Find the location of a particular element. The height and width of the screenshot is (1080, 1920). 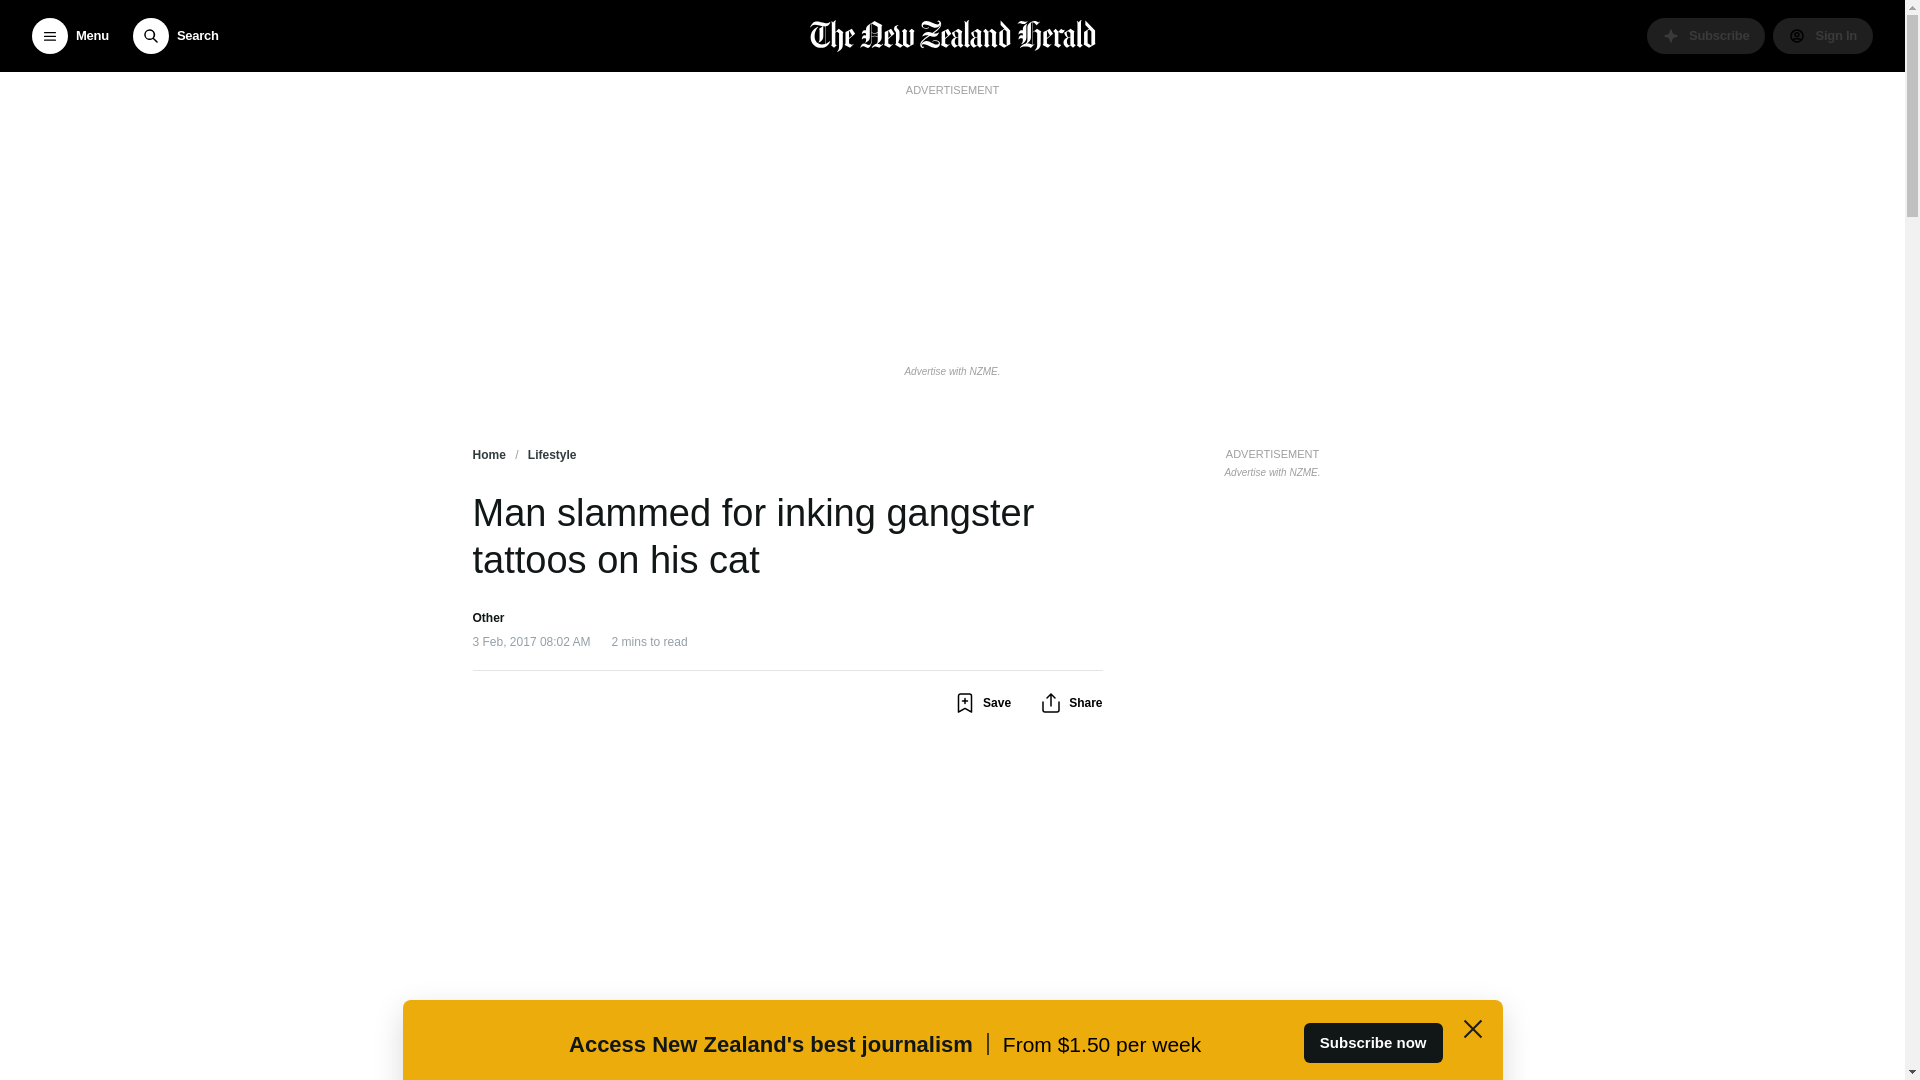

Manage your account is located at coordinates (1822, 36).